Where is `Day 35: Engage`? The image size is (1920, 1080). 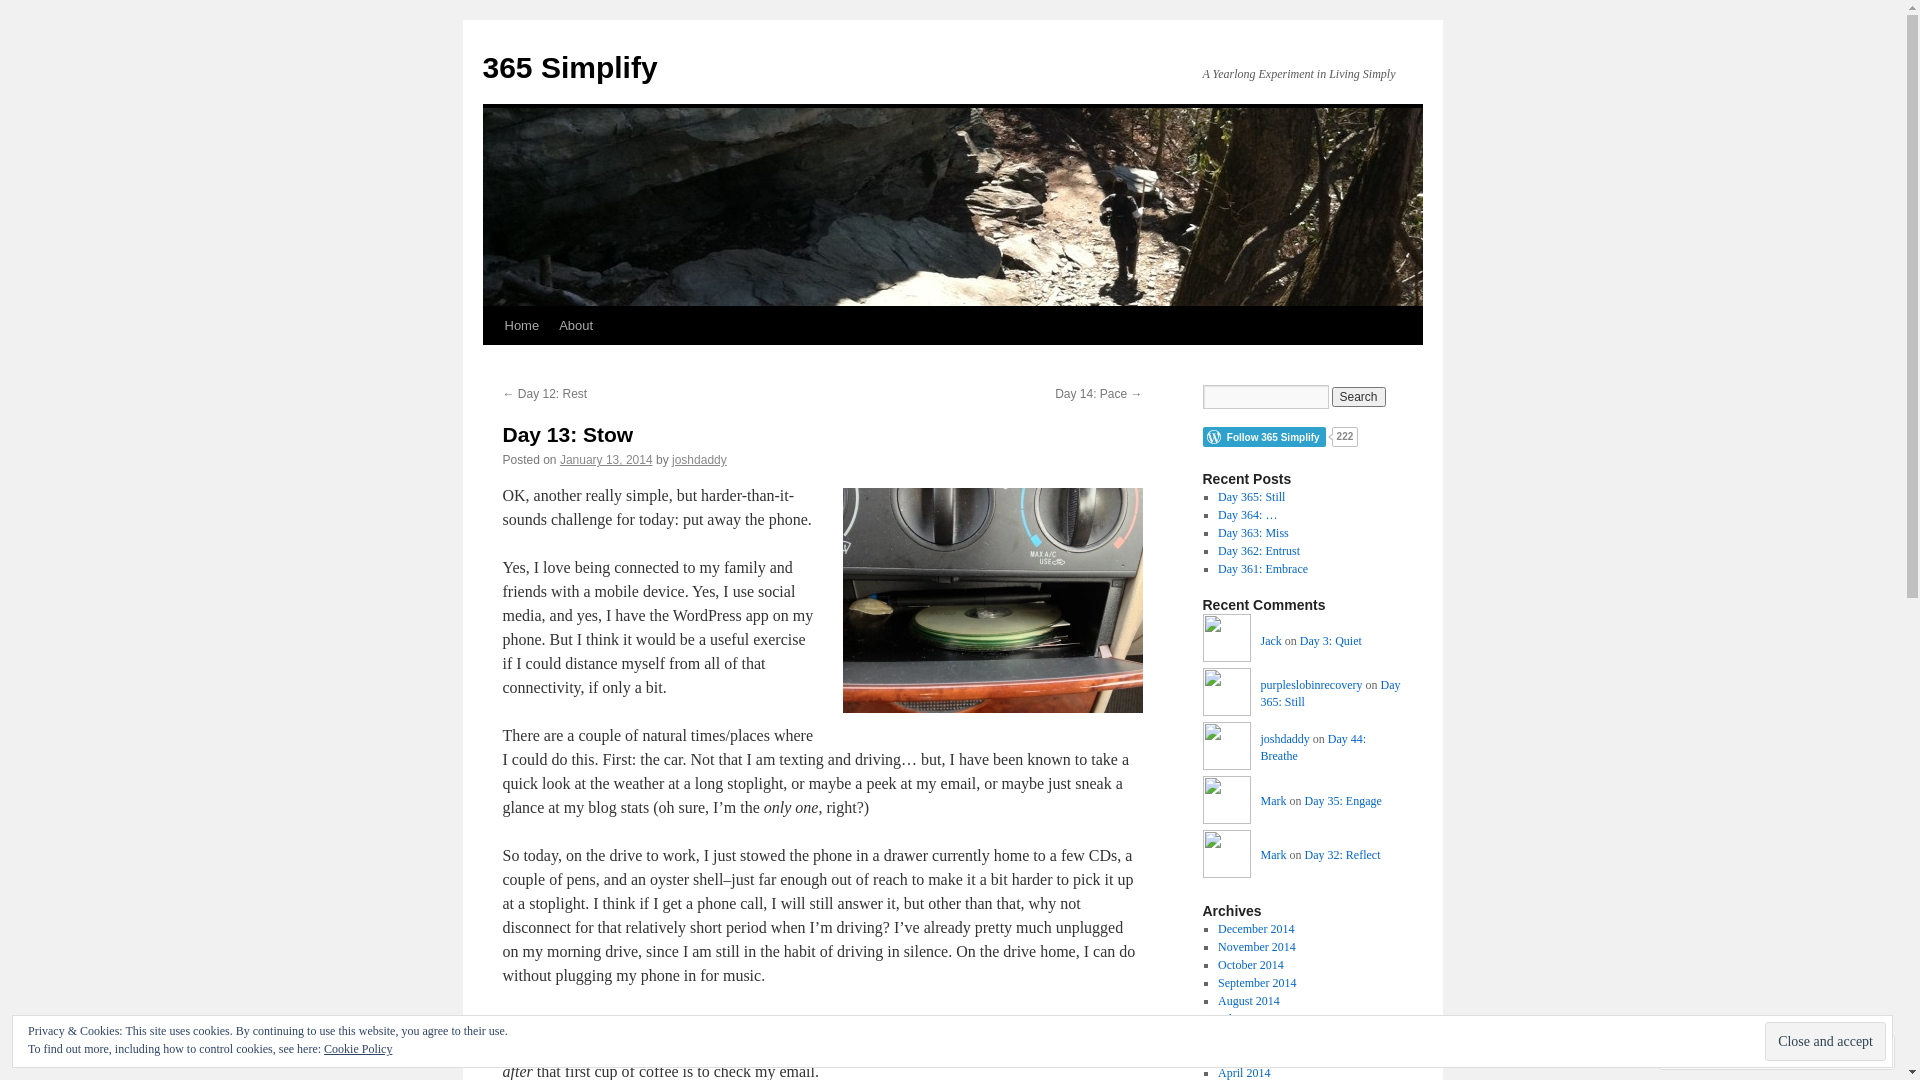 Day 35: Engage is located at coordinates (1342, 801).